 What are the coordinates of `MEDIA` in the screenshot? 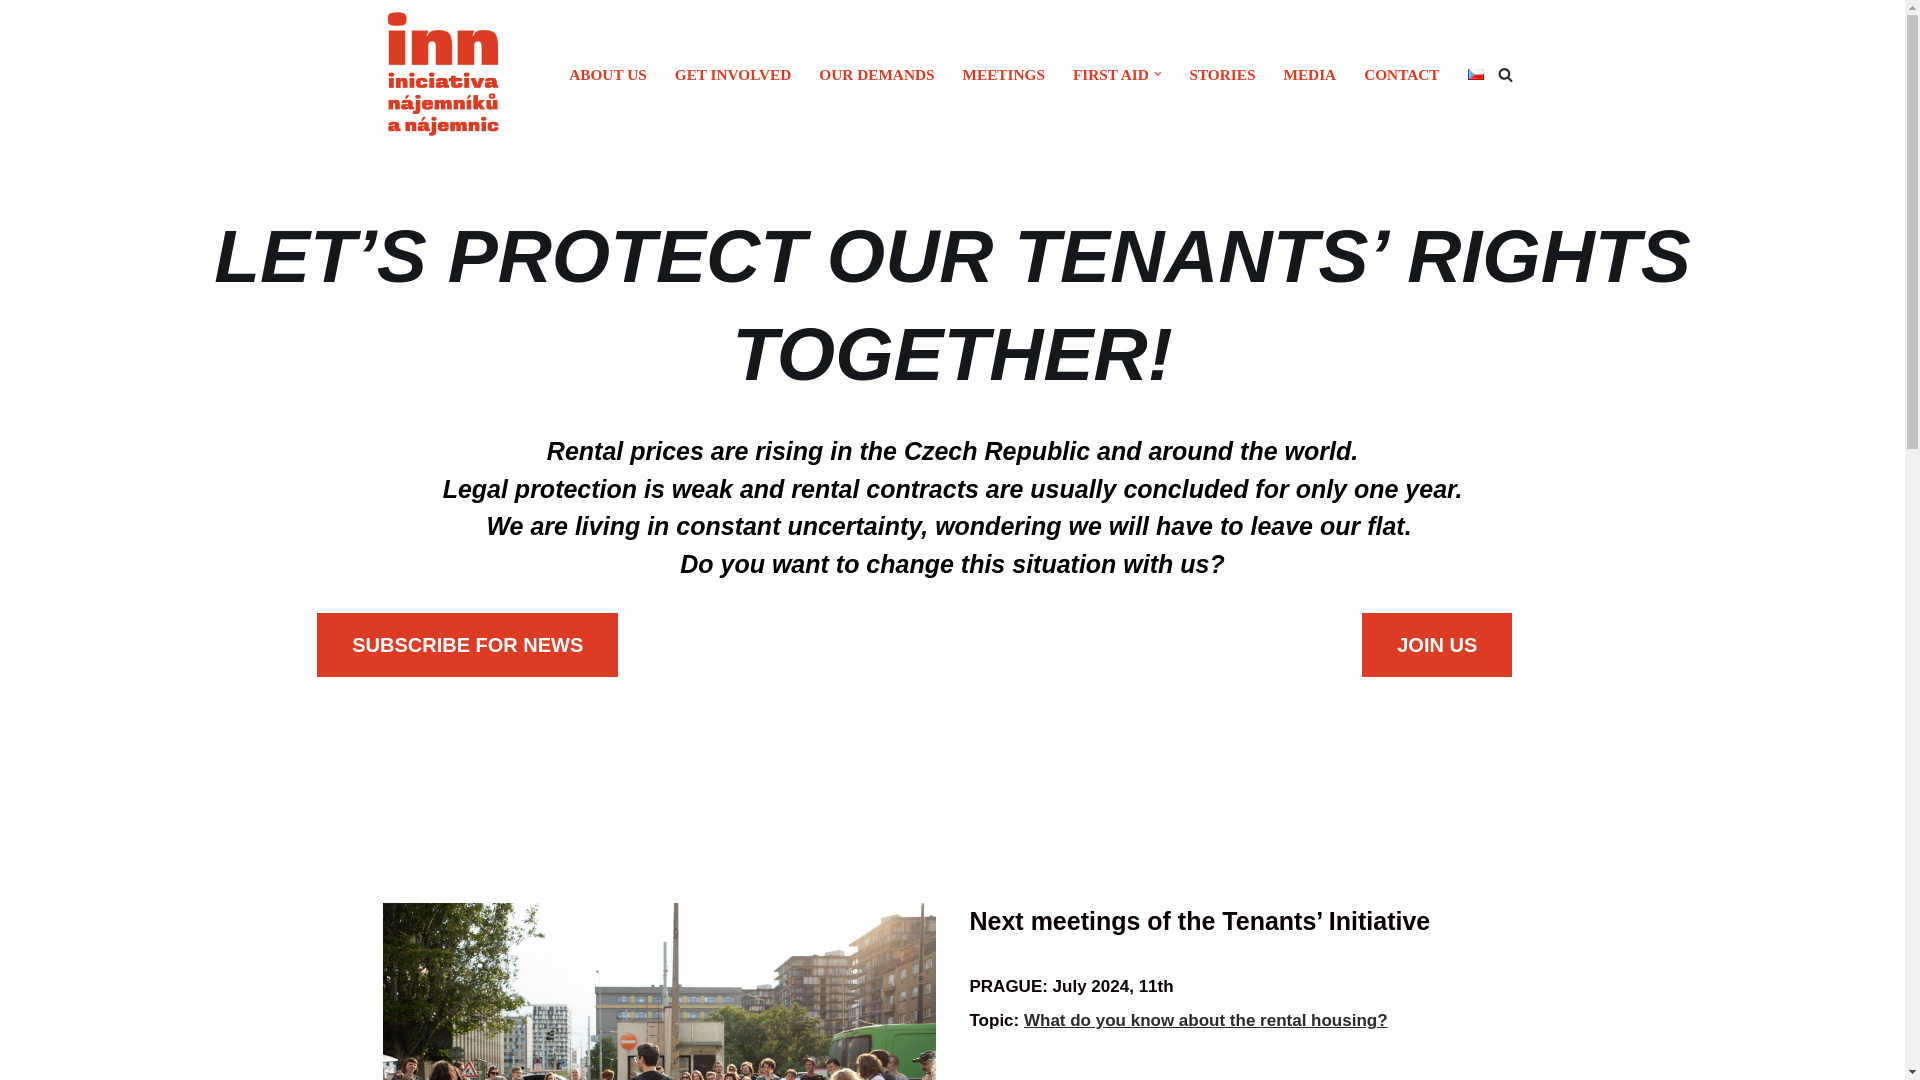 It's located at (1309, 74).